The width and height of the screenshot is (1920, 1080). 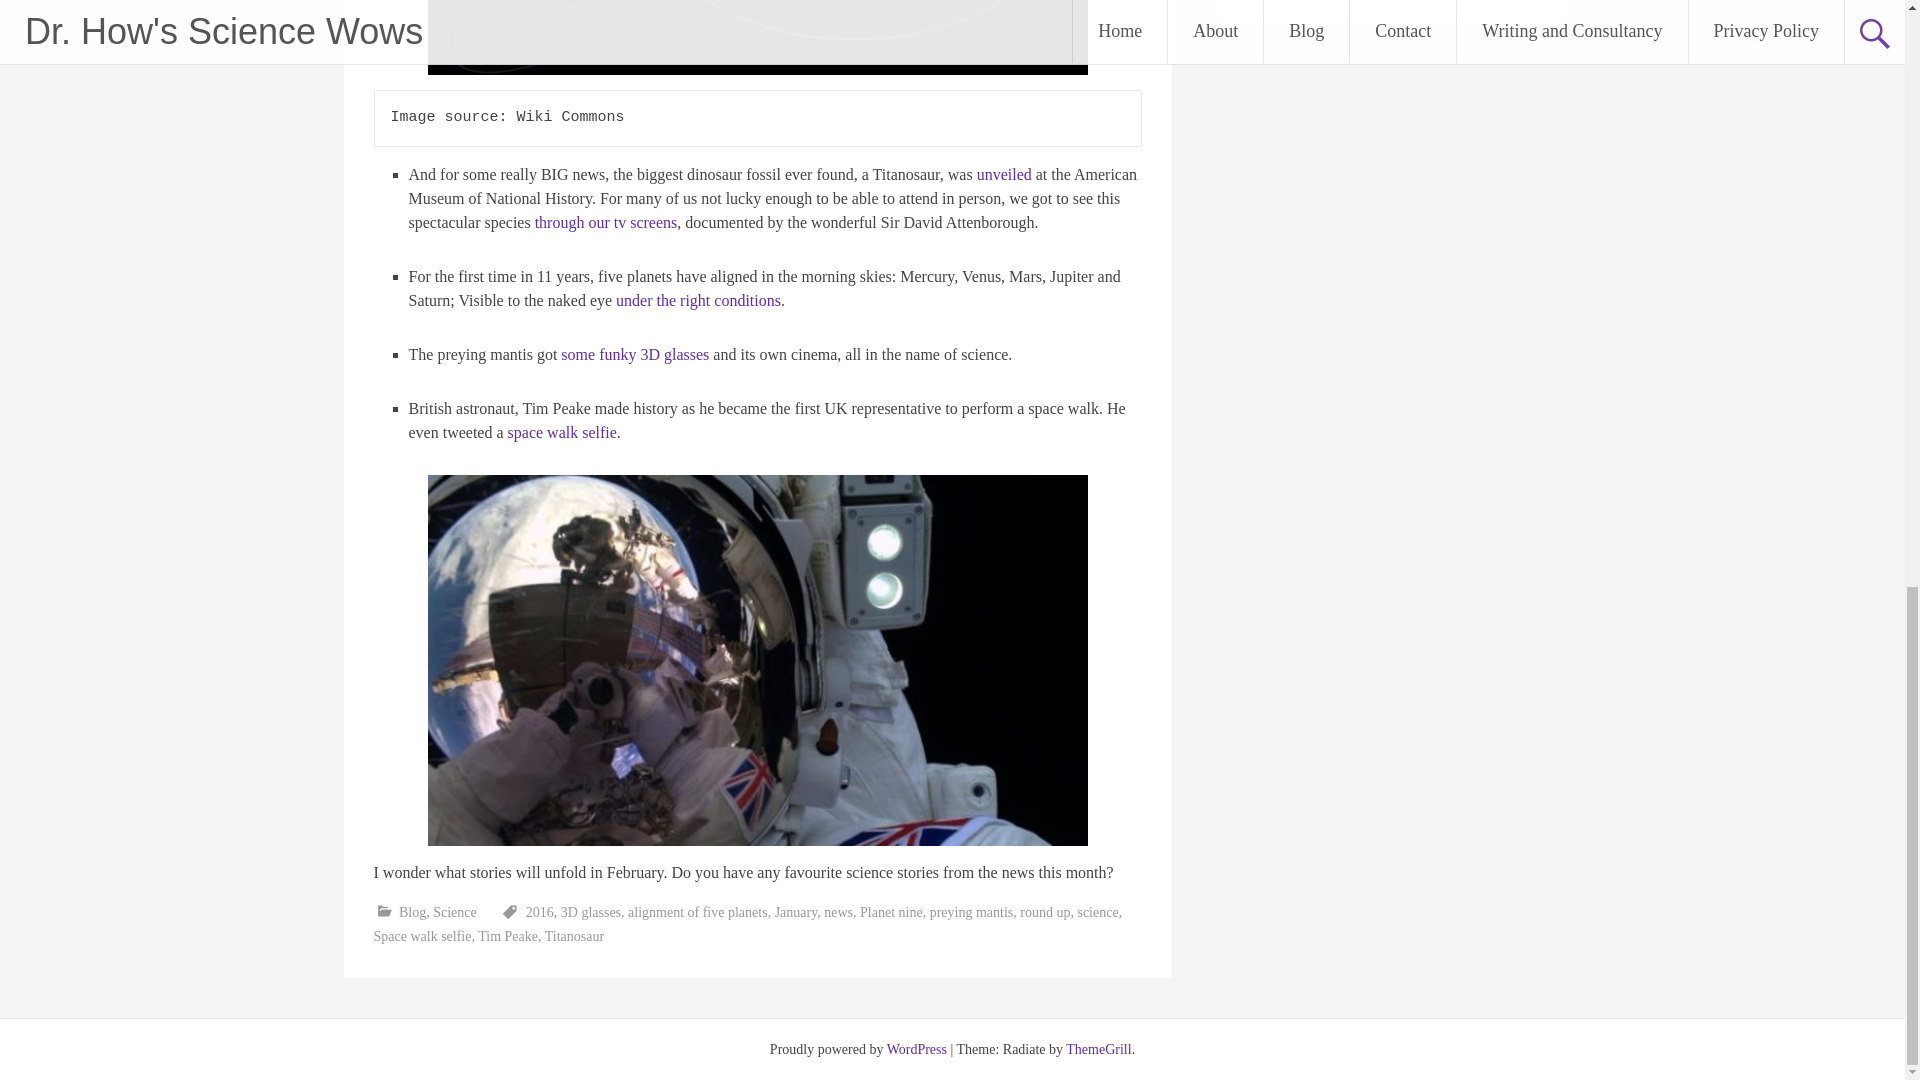 I want to click on January, so click(x=796, y=912).